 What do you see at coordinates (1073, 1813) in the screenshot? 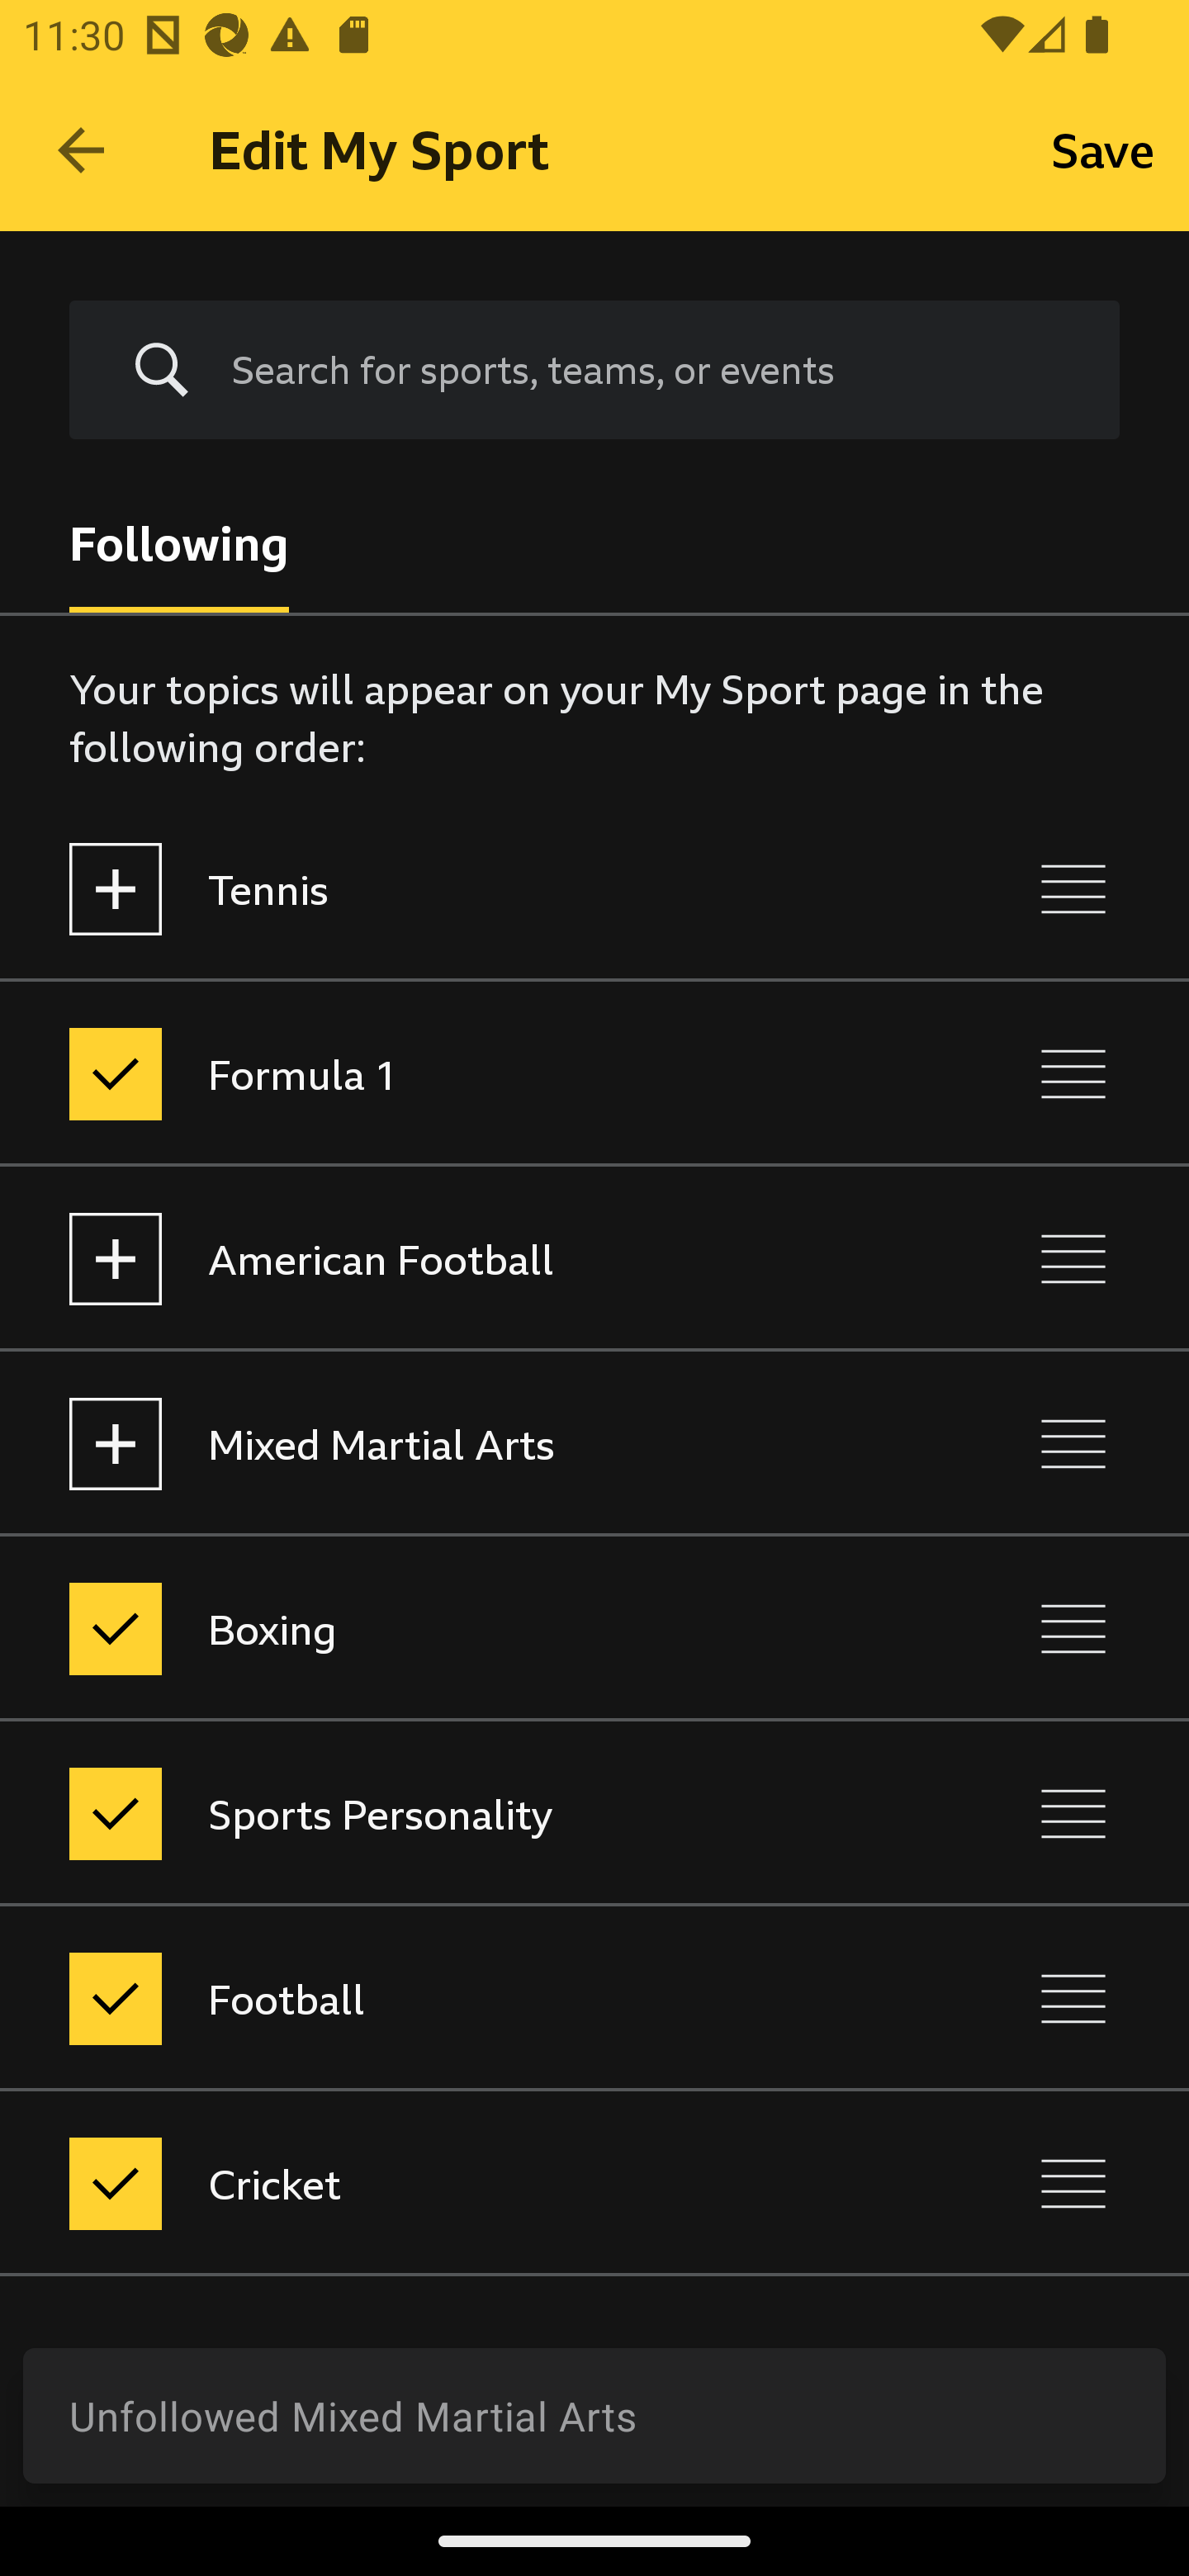
I see `Reorder Sports Personality` at bounding box center [1073, 1813].